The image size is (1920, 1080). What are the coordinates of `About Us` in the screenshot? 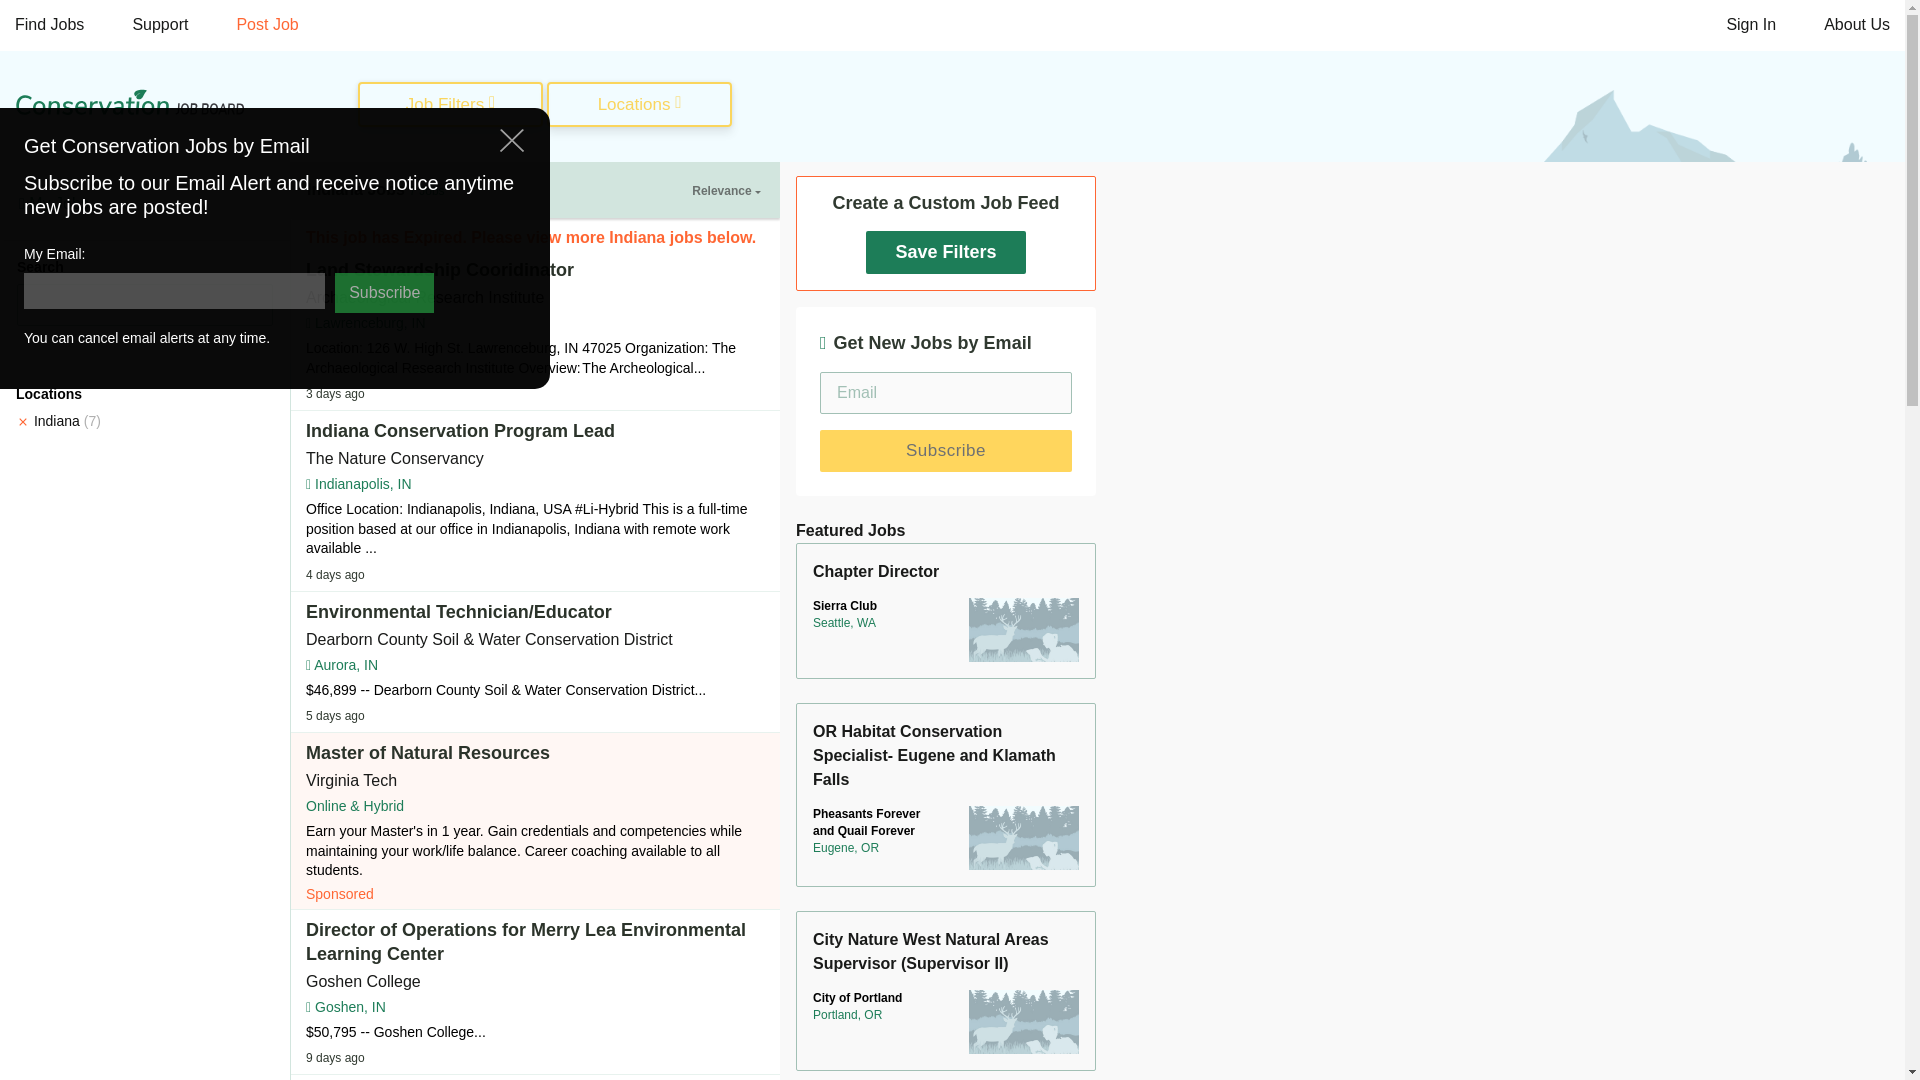 It's located at (1857, 25).